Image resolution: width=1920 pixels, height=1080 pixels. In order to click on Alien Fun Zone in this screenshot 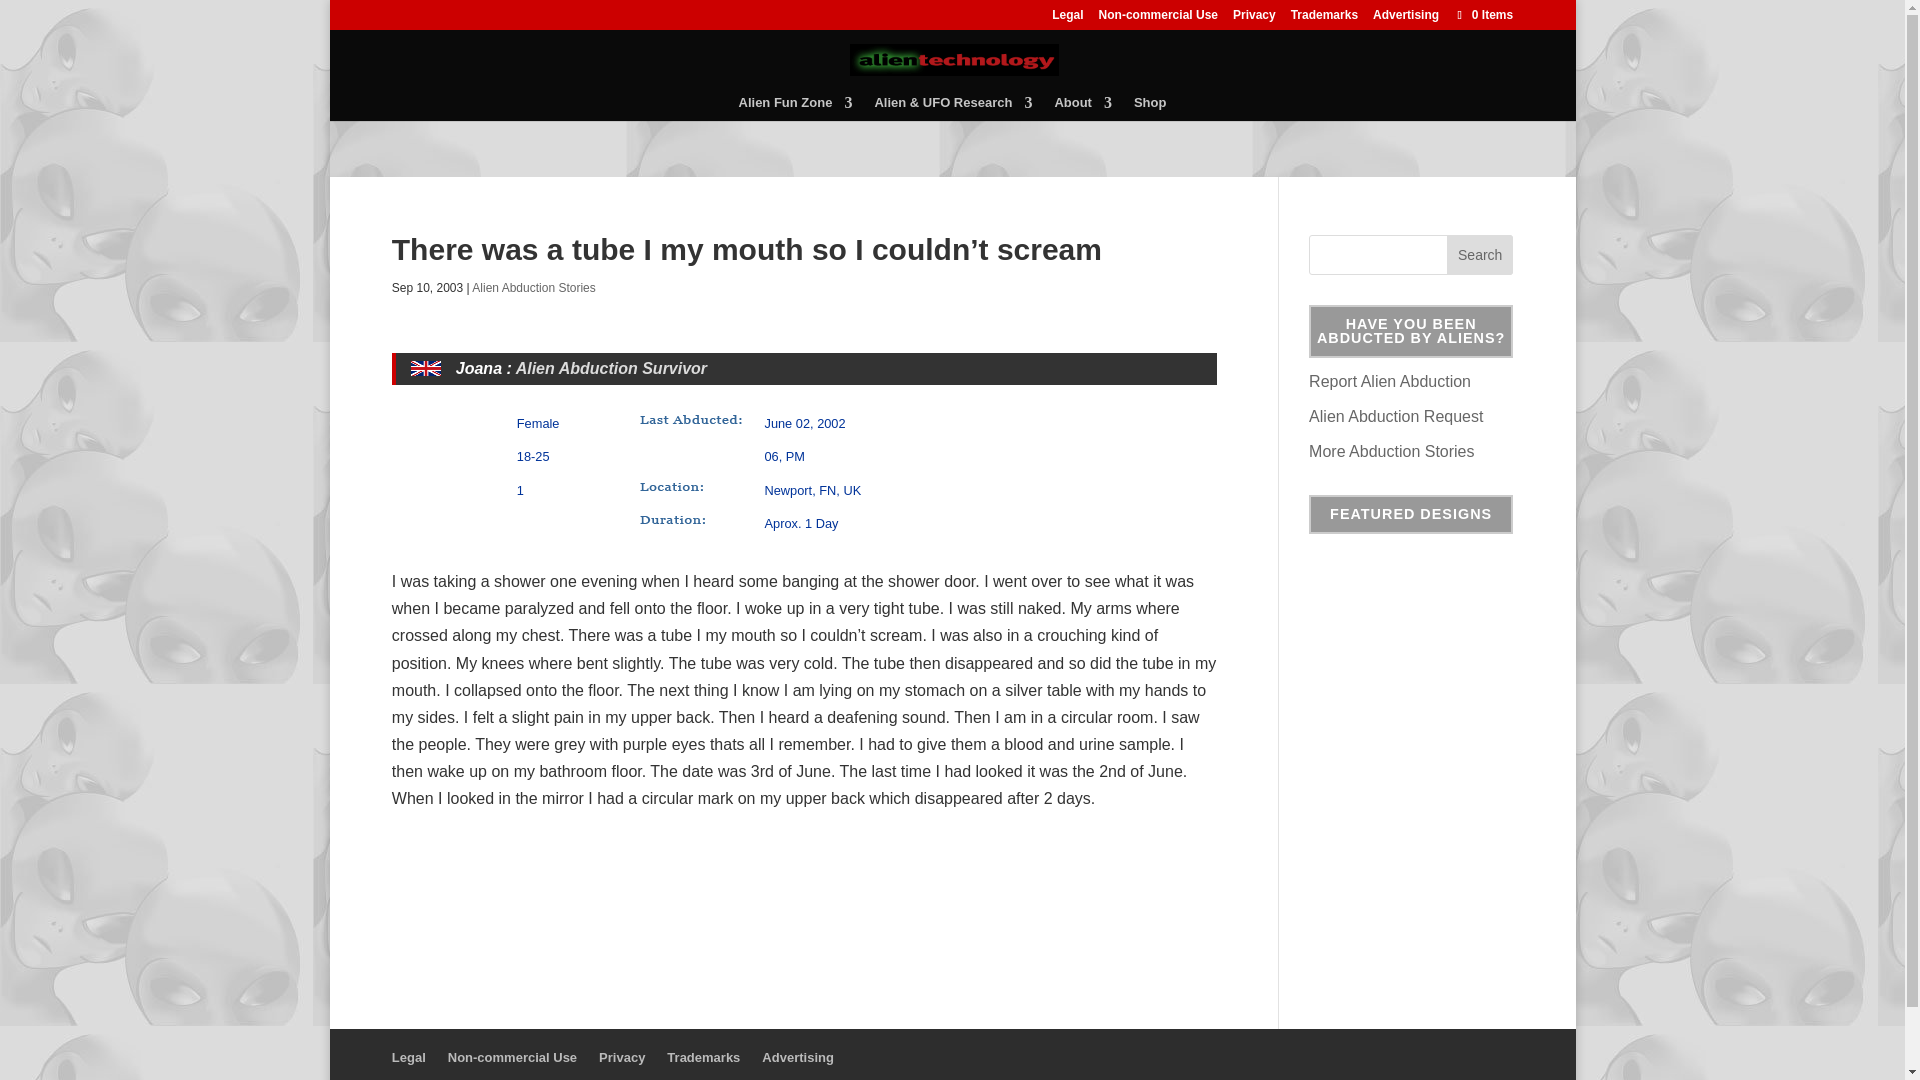, I will do `click(796, 108)`.